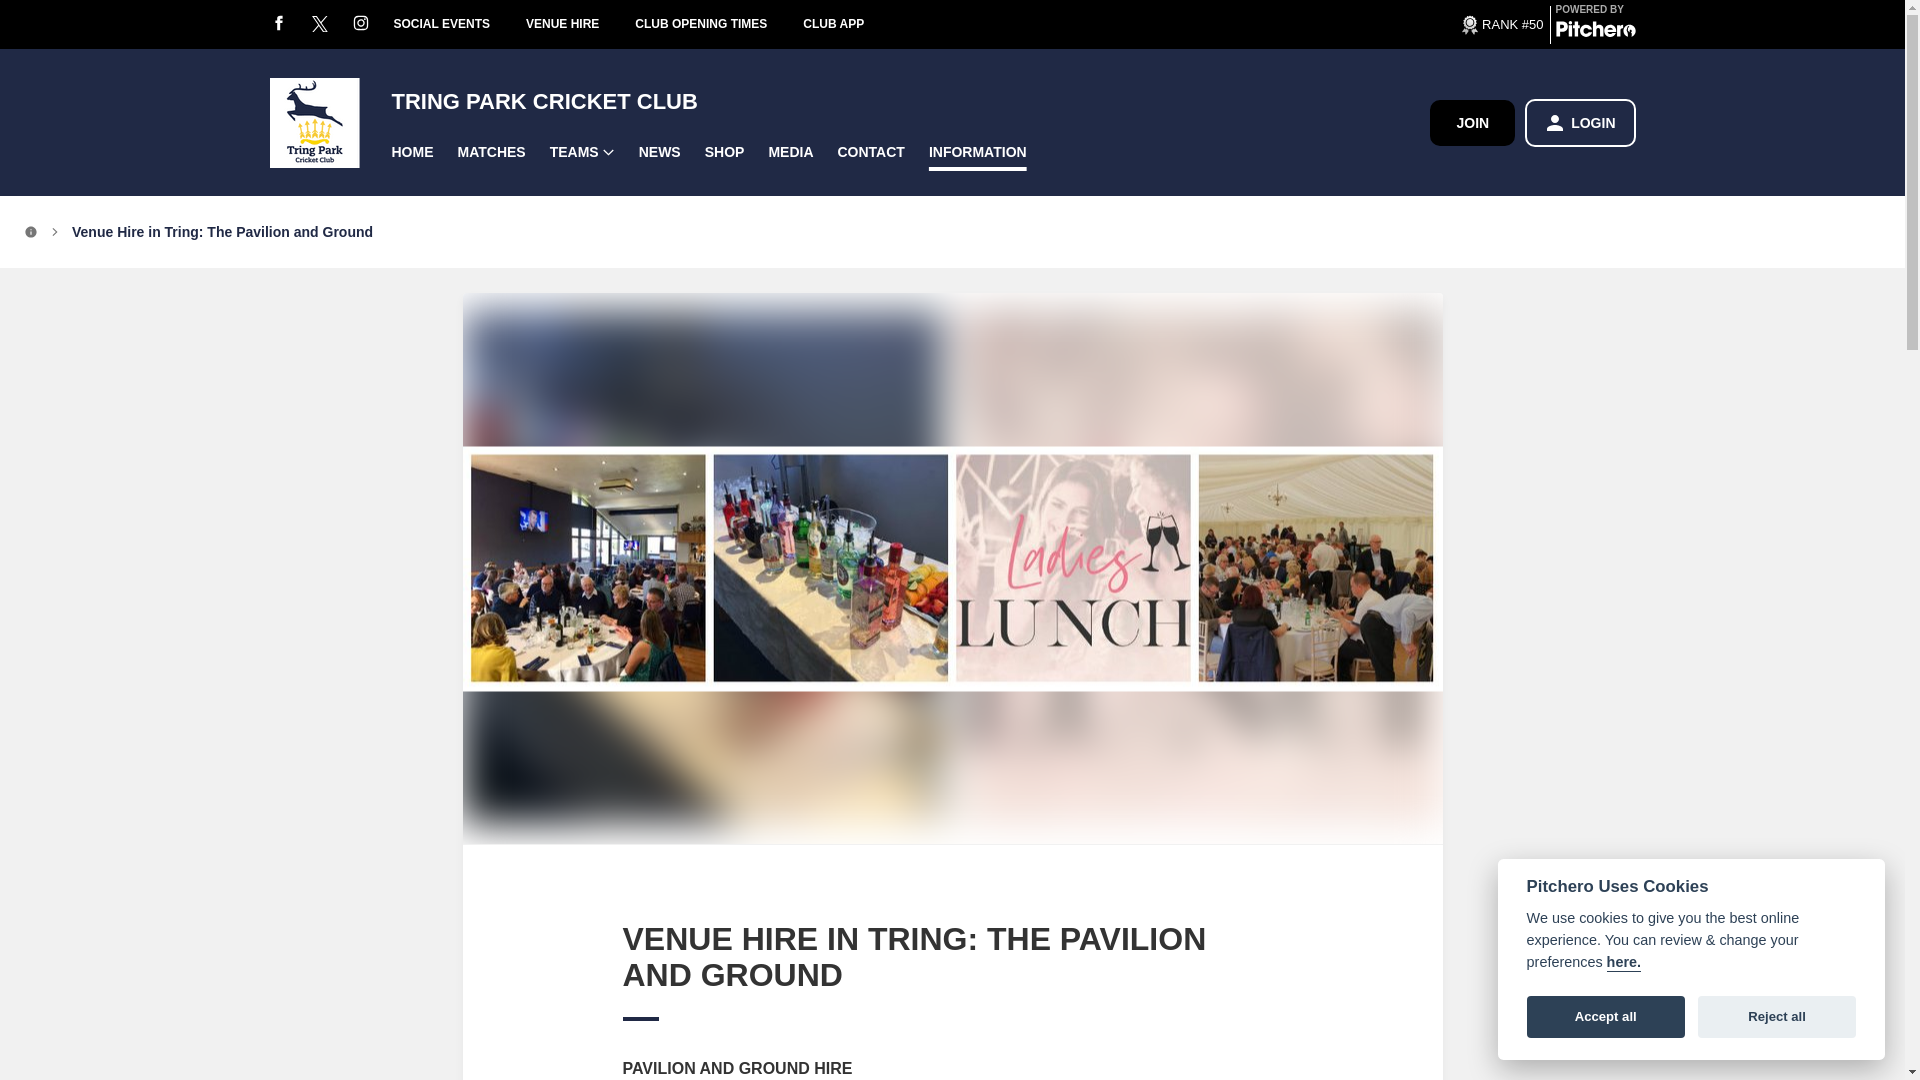  Describe the element at coordinates (1472, 122) in the screenshot. I see `JOIN` at that location.